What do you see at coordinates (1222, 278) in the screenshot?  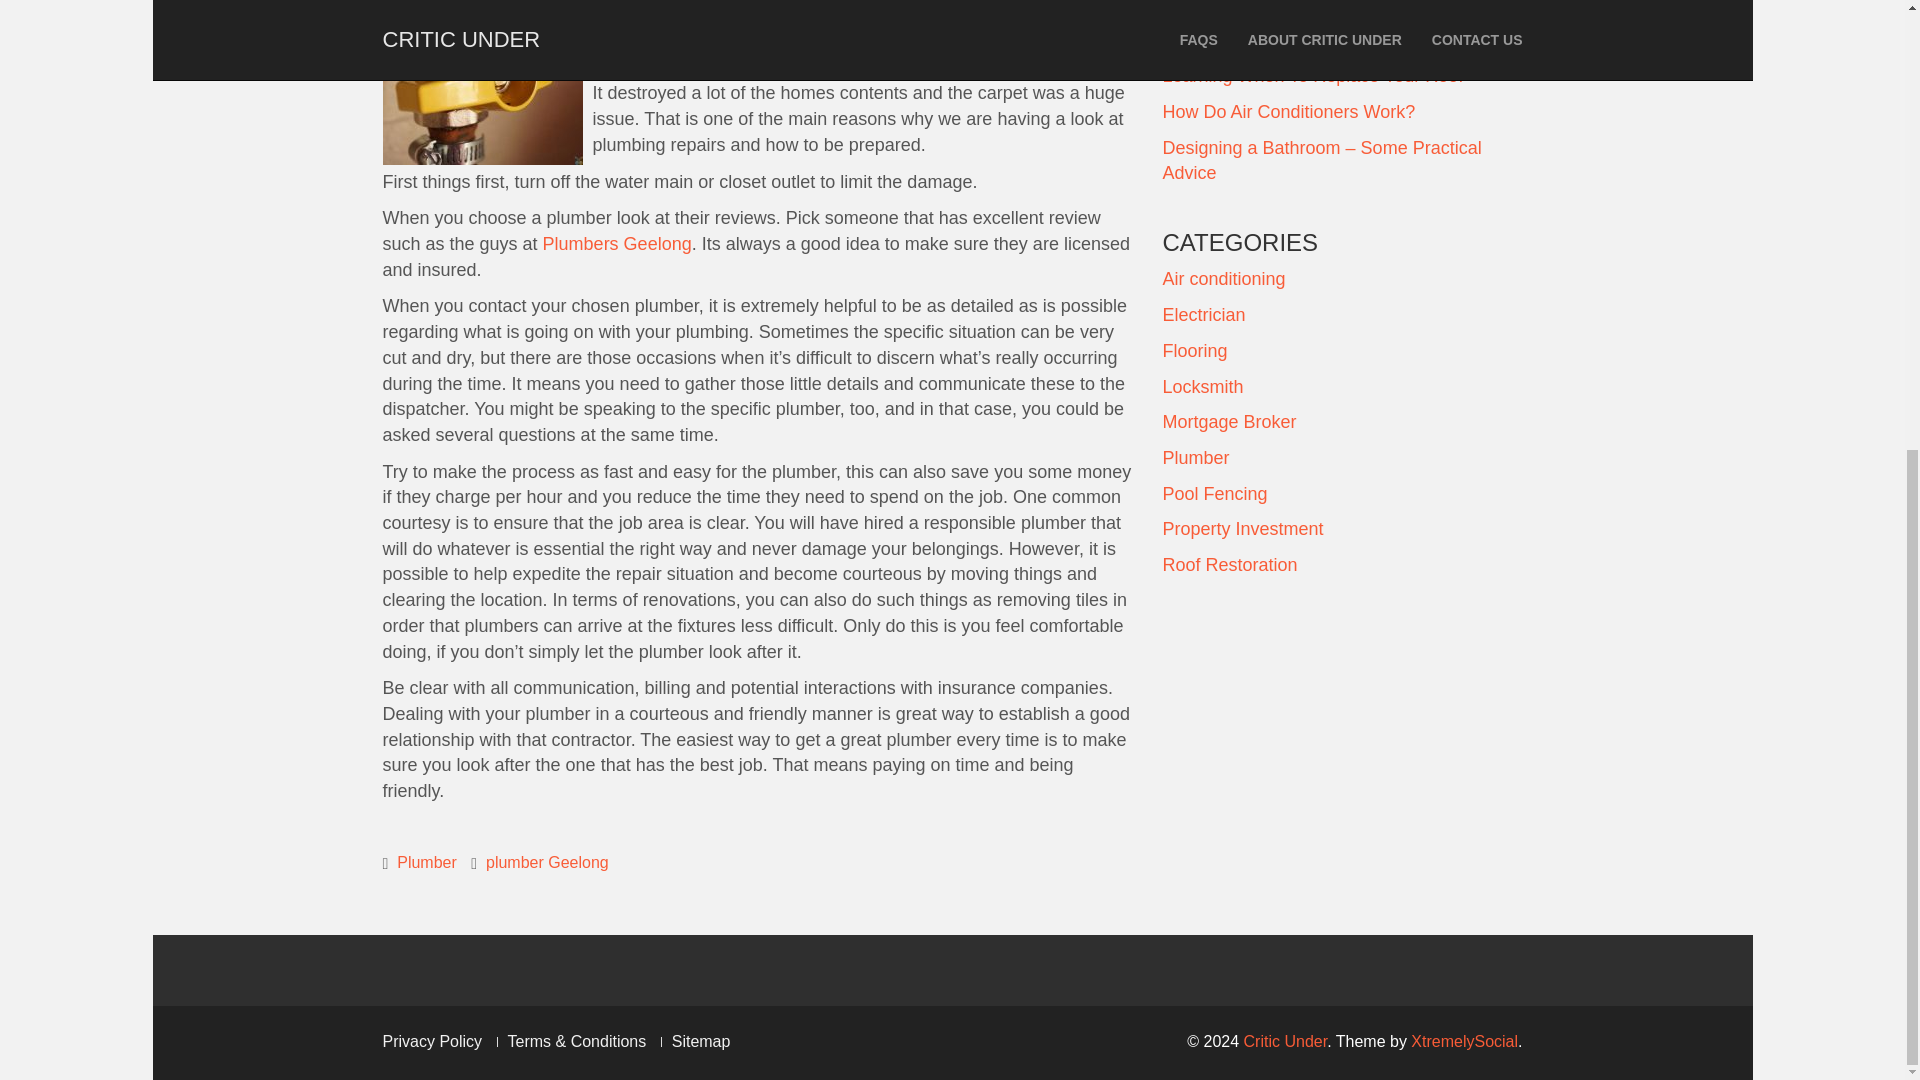 I see `Air conditioning` at bounding box center [1222, 278].